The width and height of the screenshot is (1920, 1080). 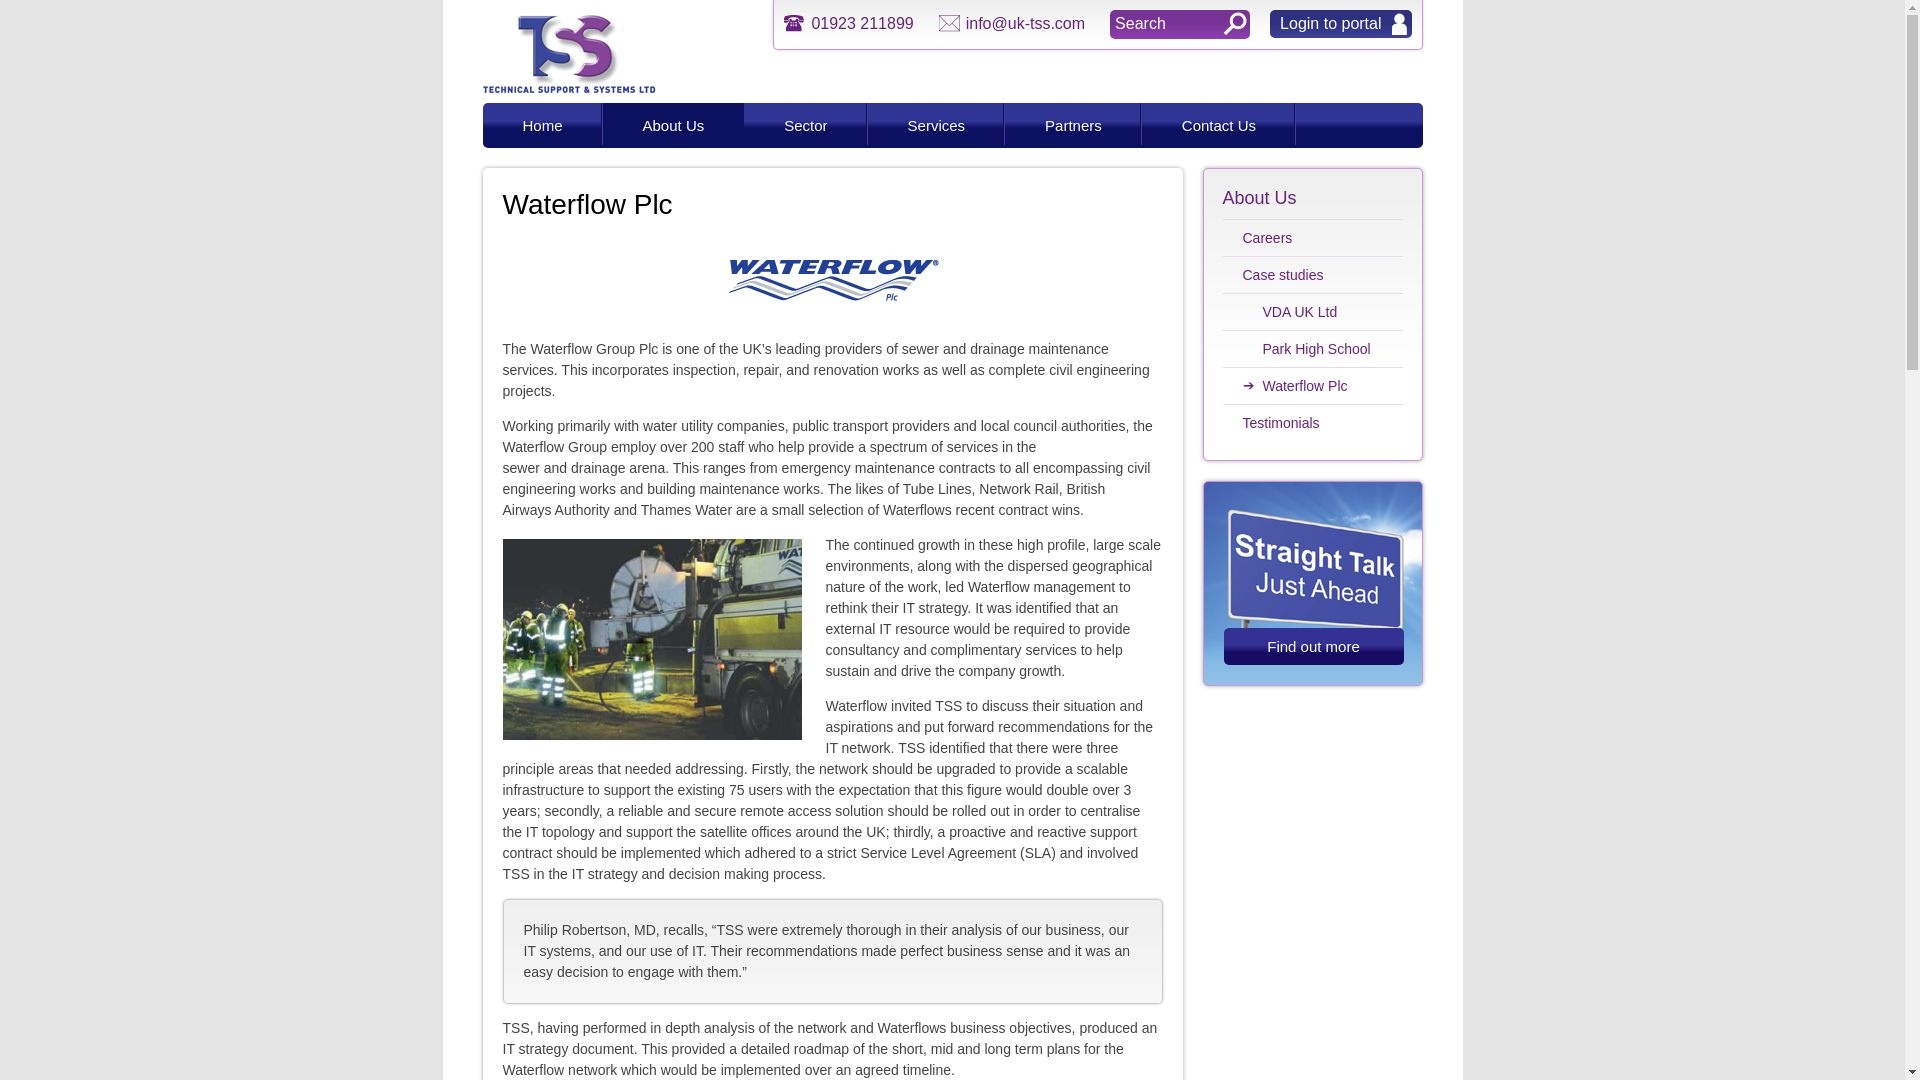 What do you see at coordinates (806, 124) in the screenshot?
I see `Sector` at bounding box center [806, 124].